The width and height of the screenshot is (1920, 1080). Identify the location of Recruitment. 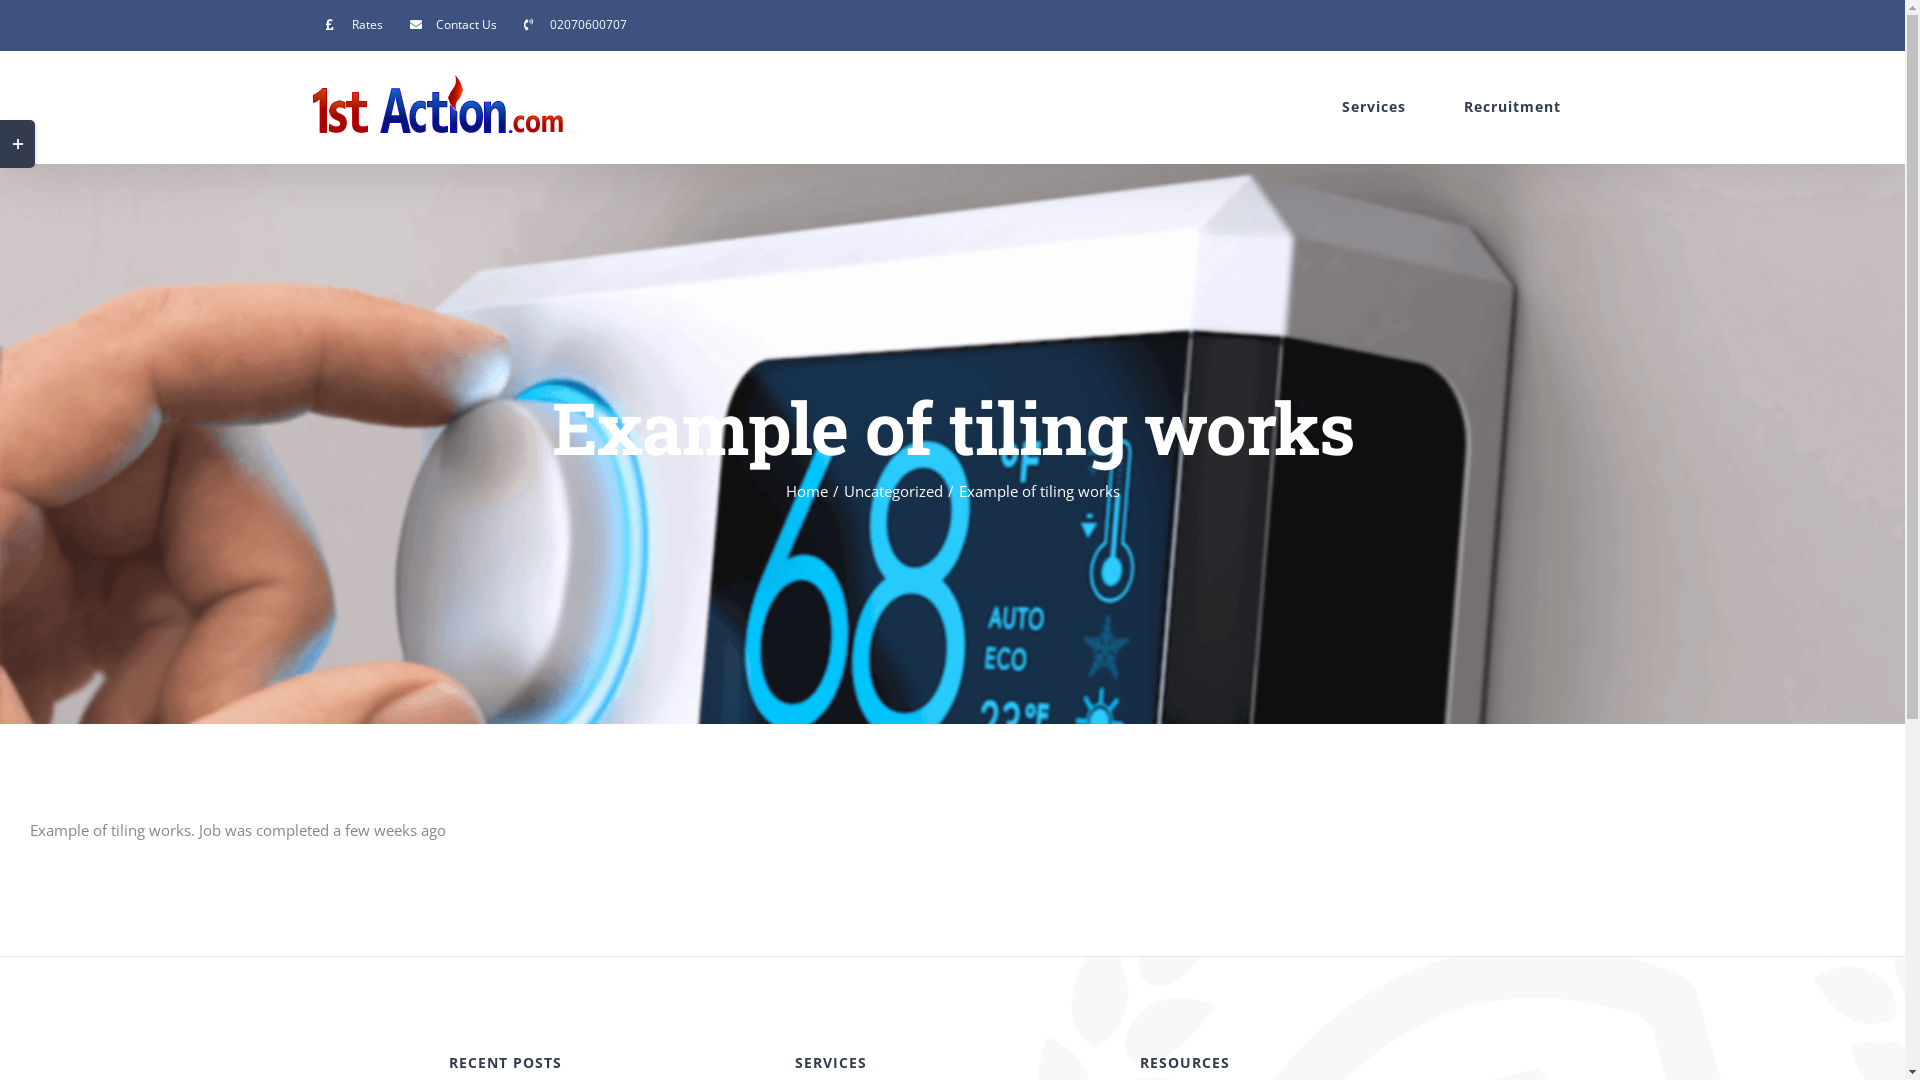
(1499, 107).